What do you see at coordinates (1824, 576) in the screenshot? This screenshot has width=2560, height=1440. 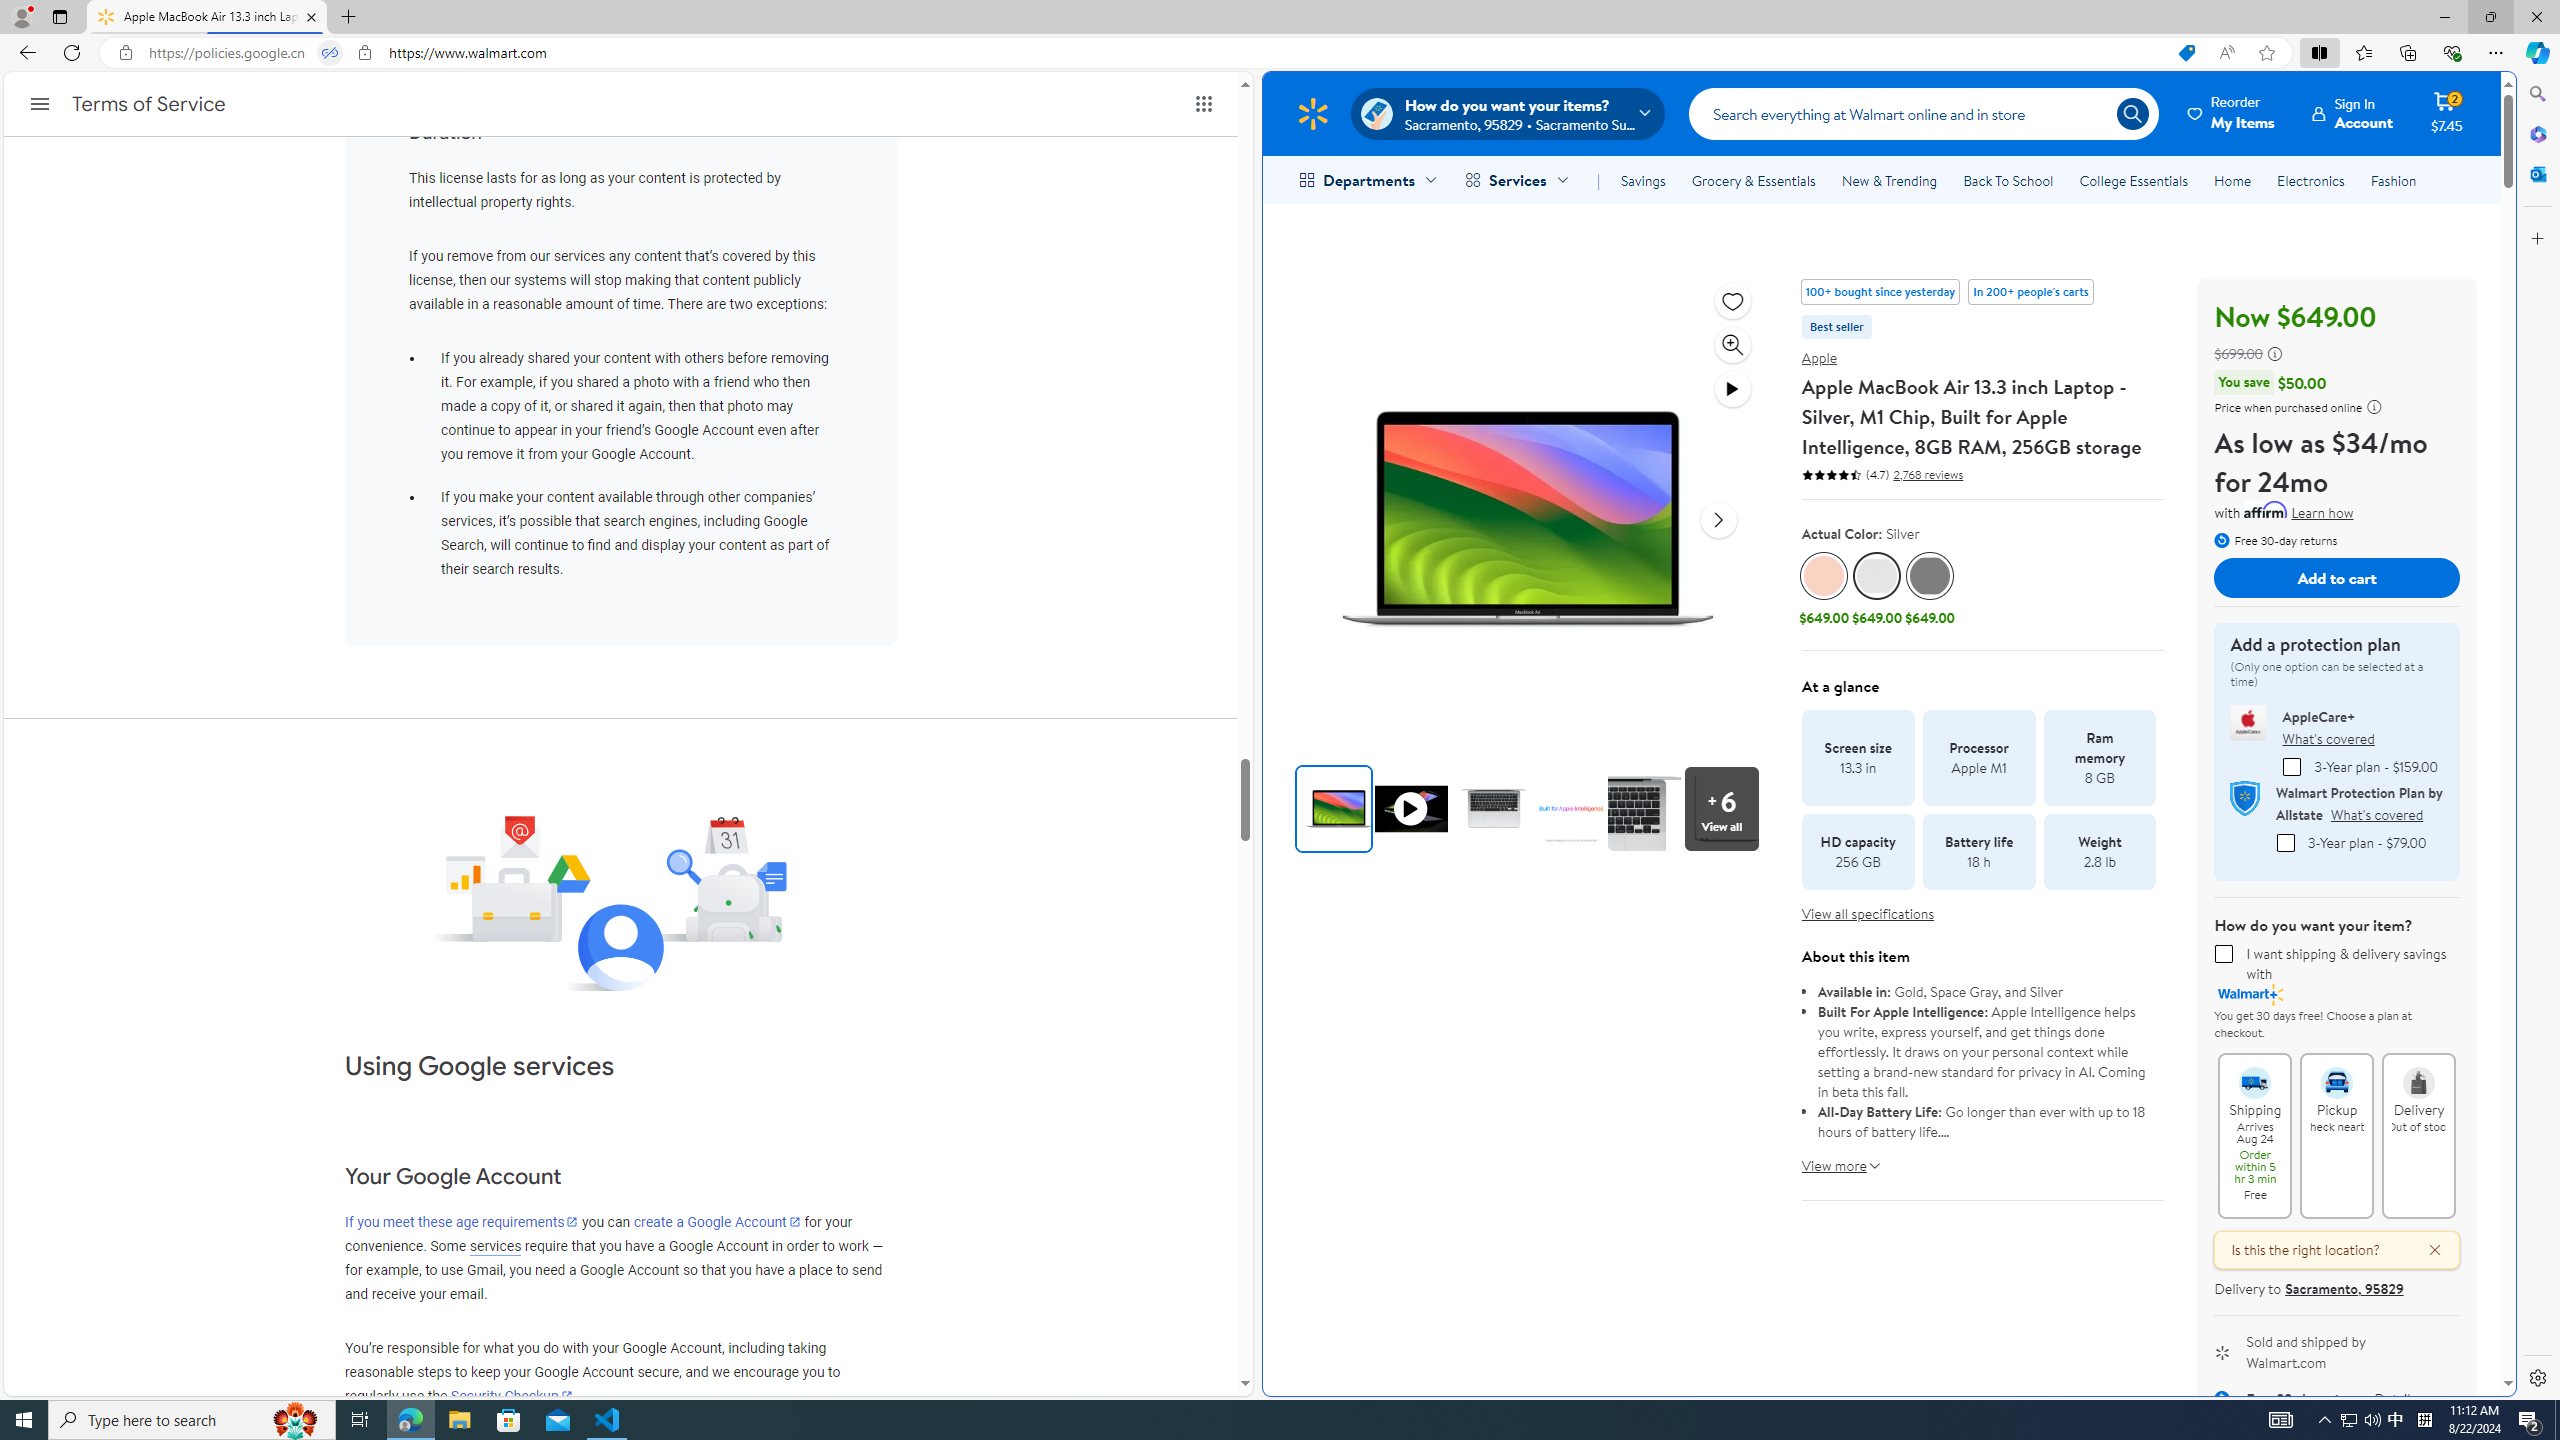 I see `Gold` at bounding box center [1824, 576].